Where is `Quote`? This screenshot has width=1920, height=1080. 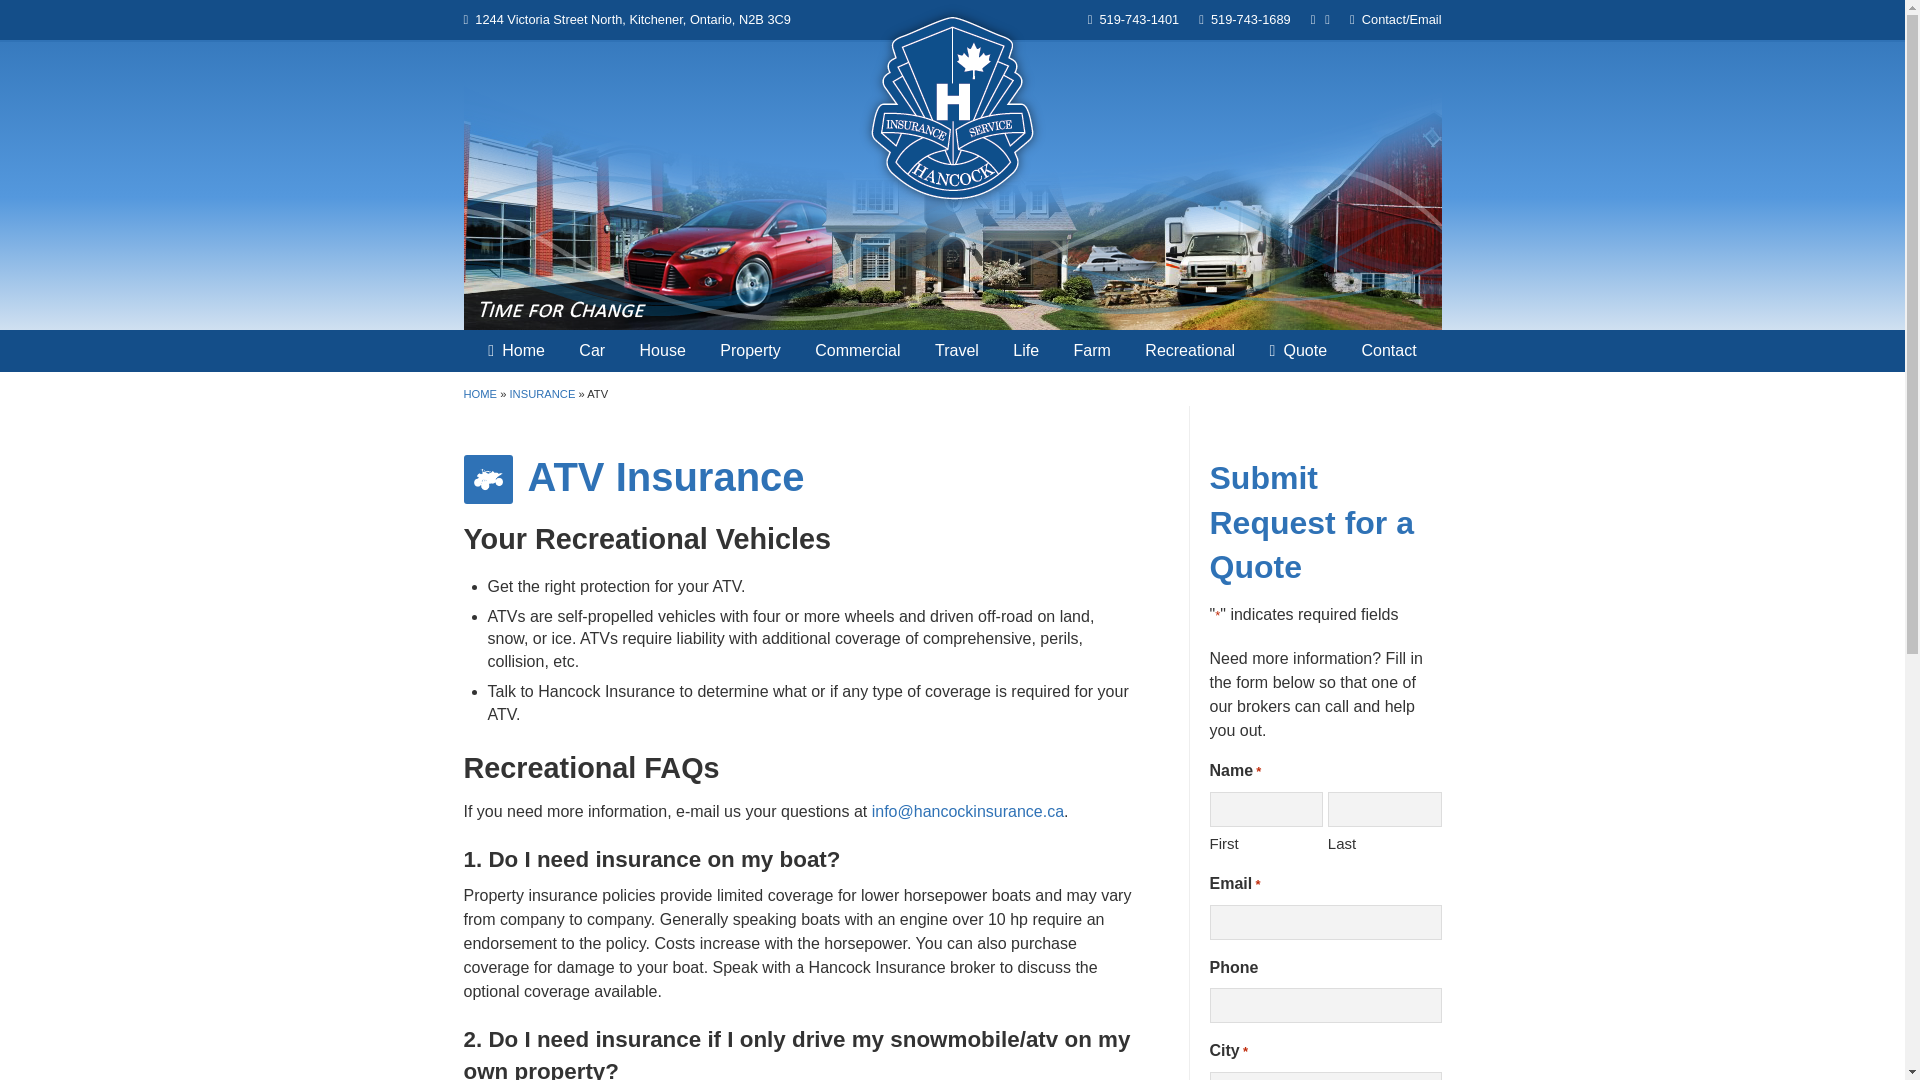 Quote is located at coordinates (1298, 350).